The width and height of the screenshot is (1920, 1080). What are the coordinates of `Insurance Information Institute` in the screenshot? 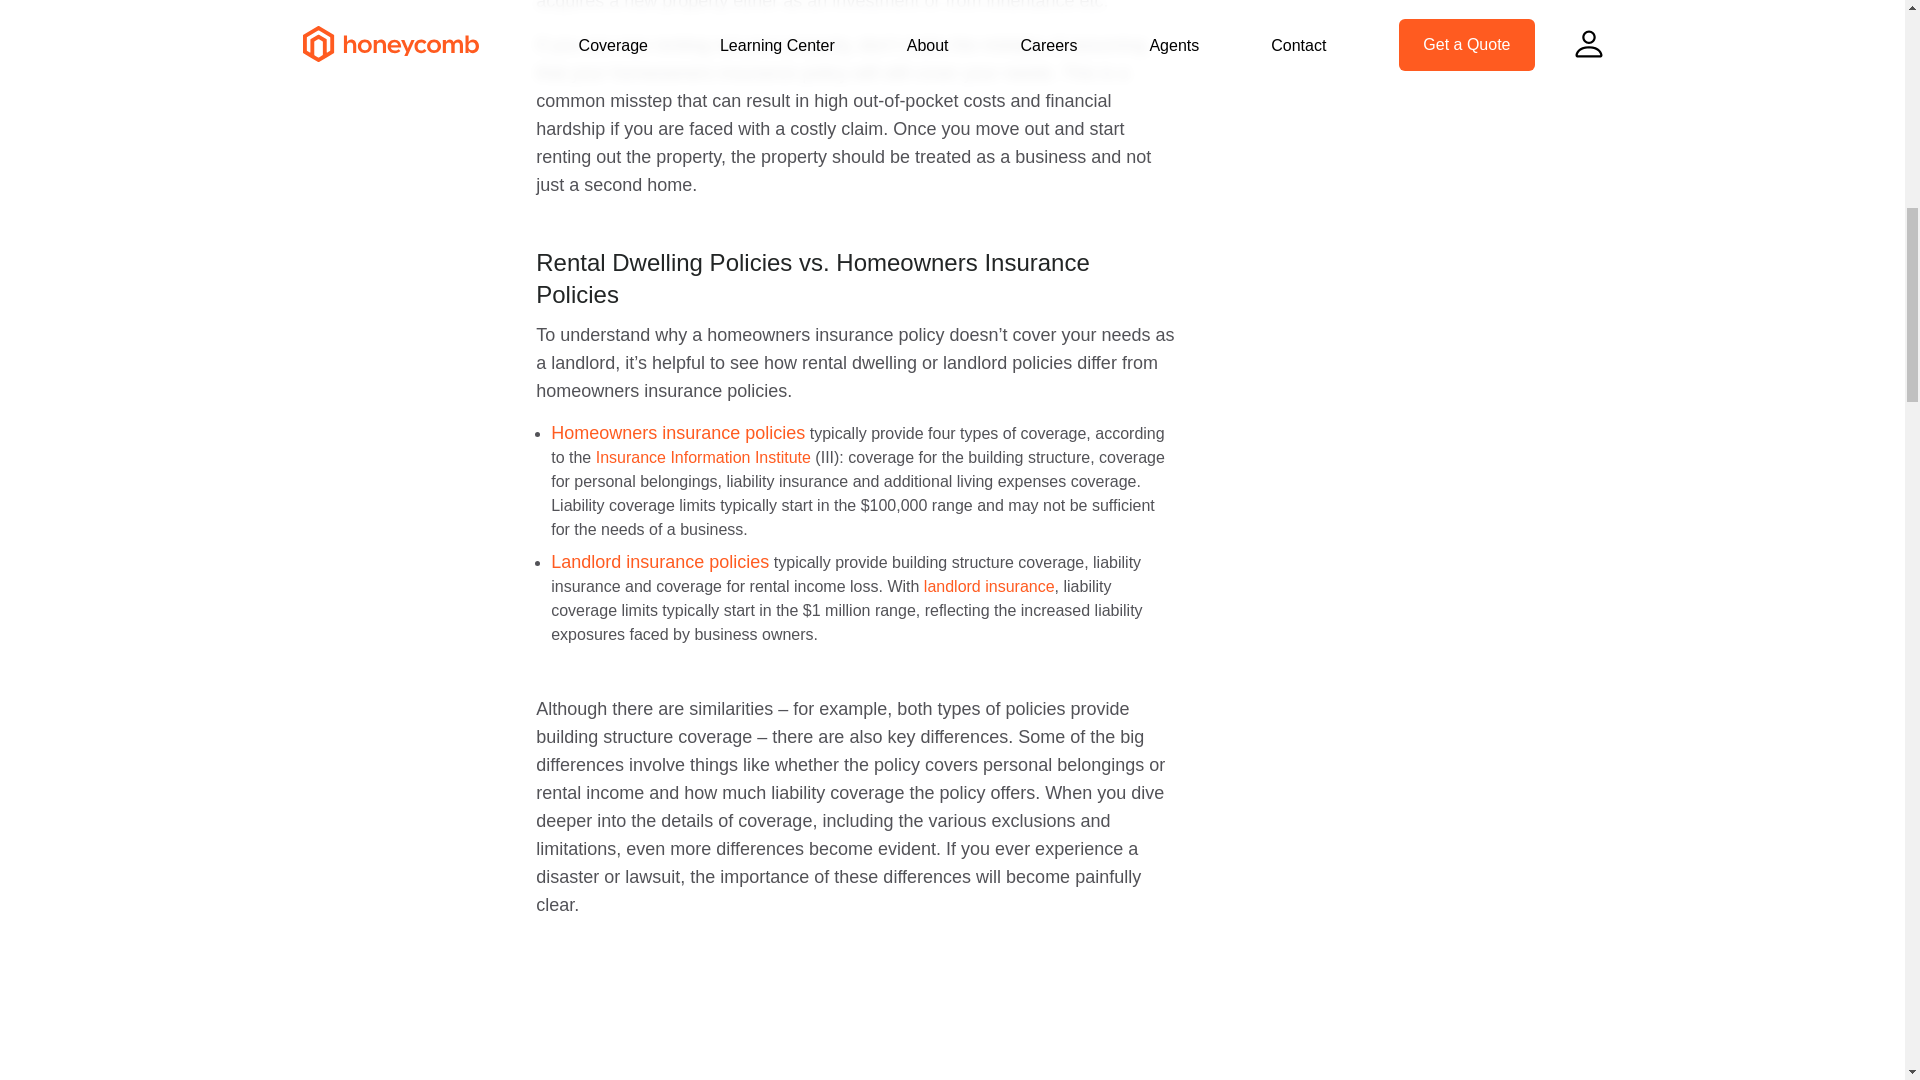 It's located at (702, 457).